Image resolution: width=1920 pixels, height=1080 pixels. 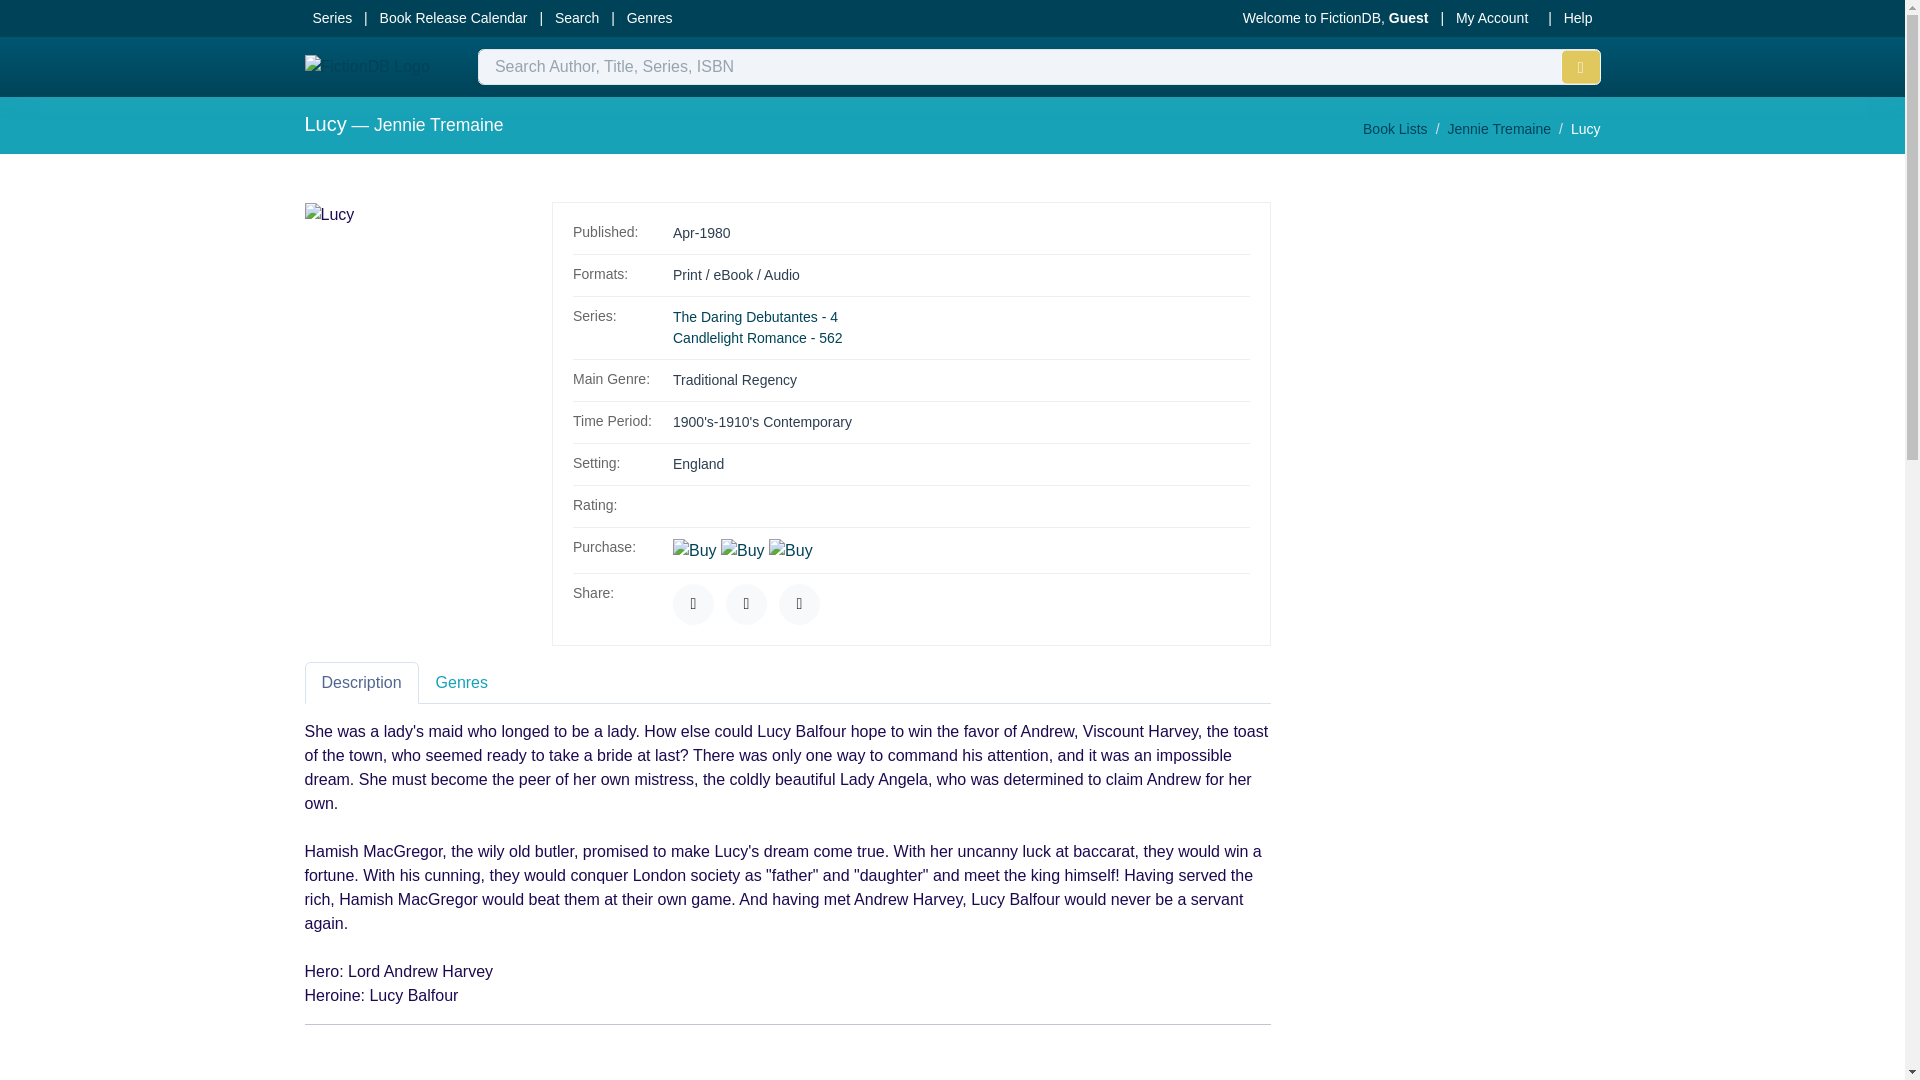 I want to click on Jennie Tremaine, so click(x=1499, y=128).